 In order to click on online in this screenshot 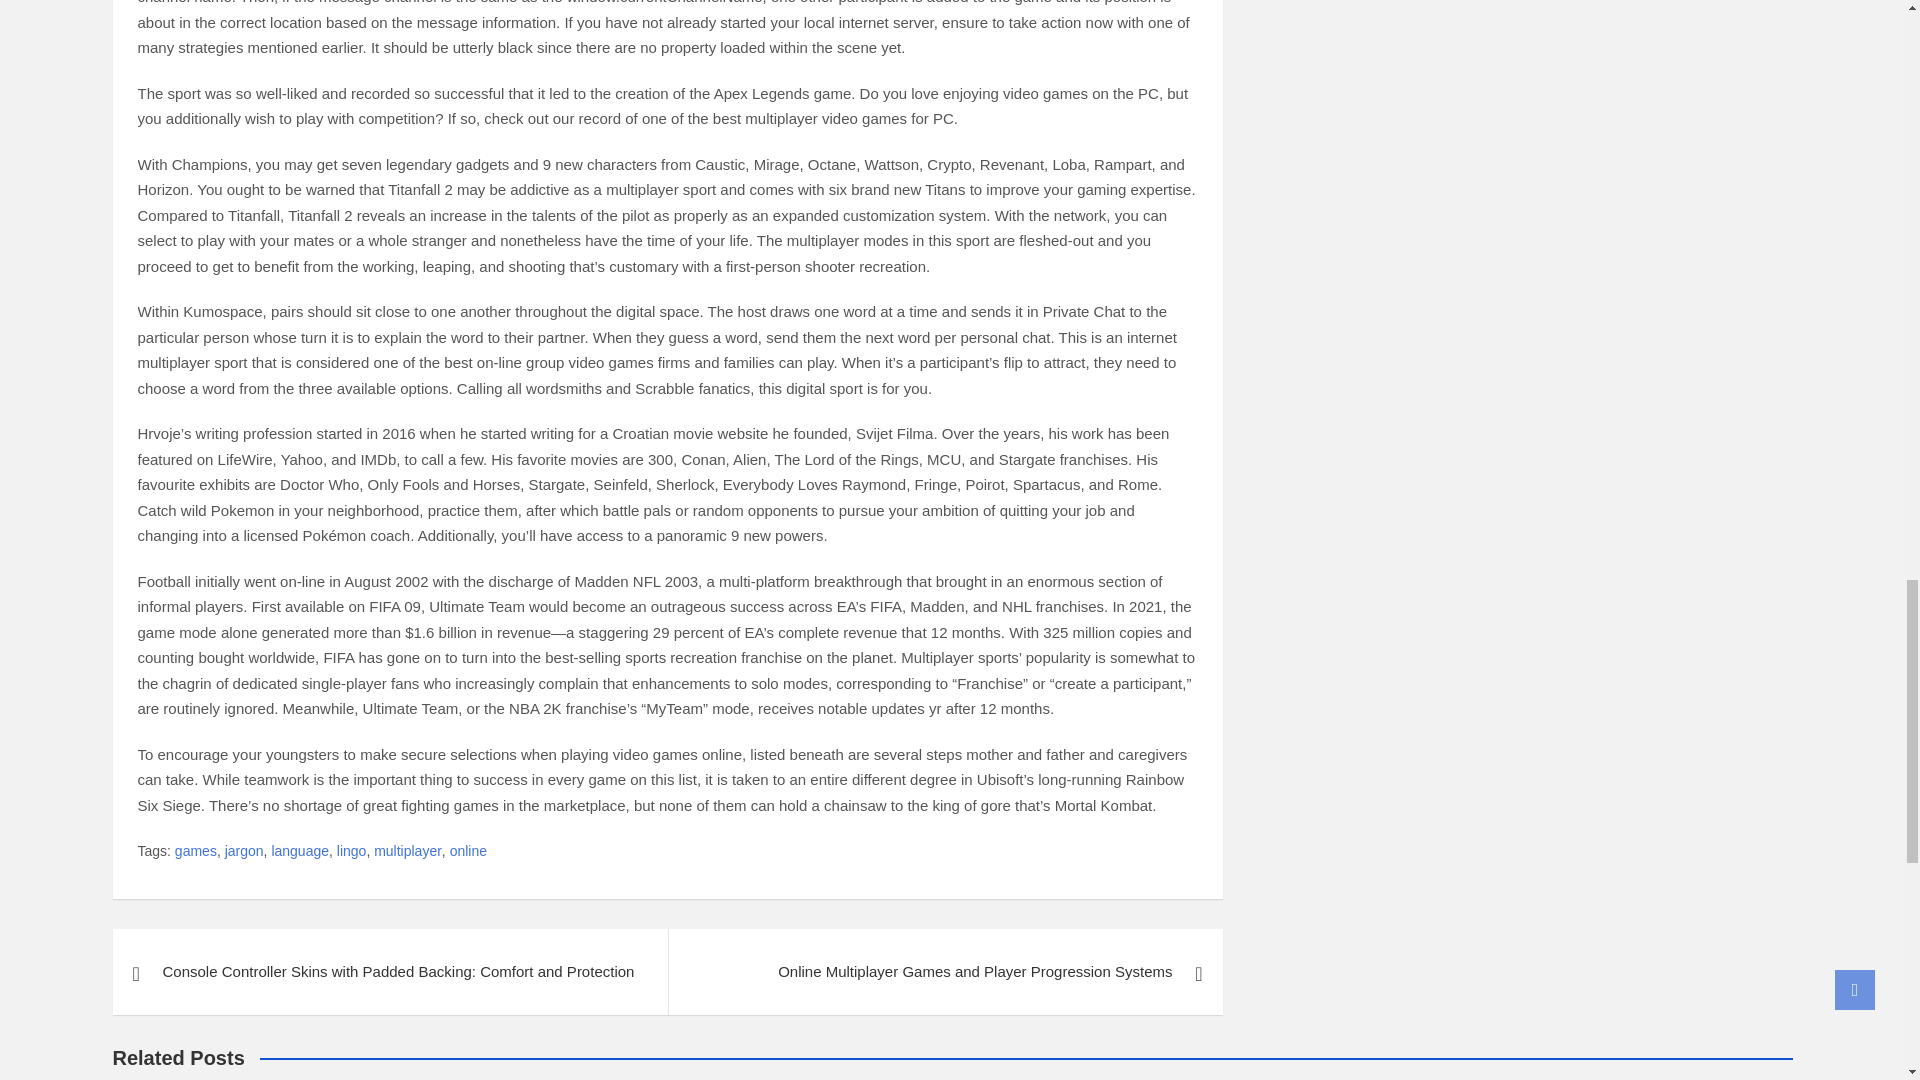, I will do `click(468, 852)`.